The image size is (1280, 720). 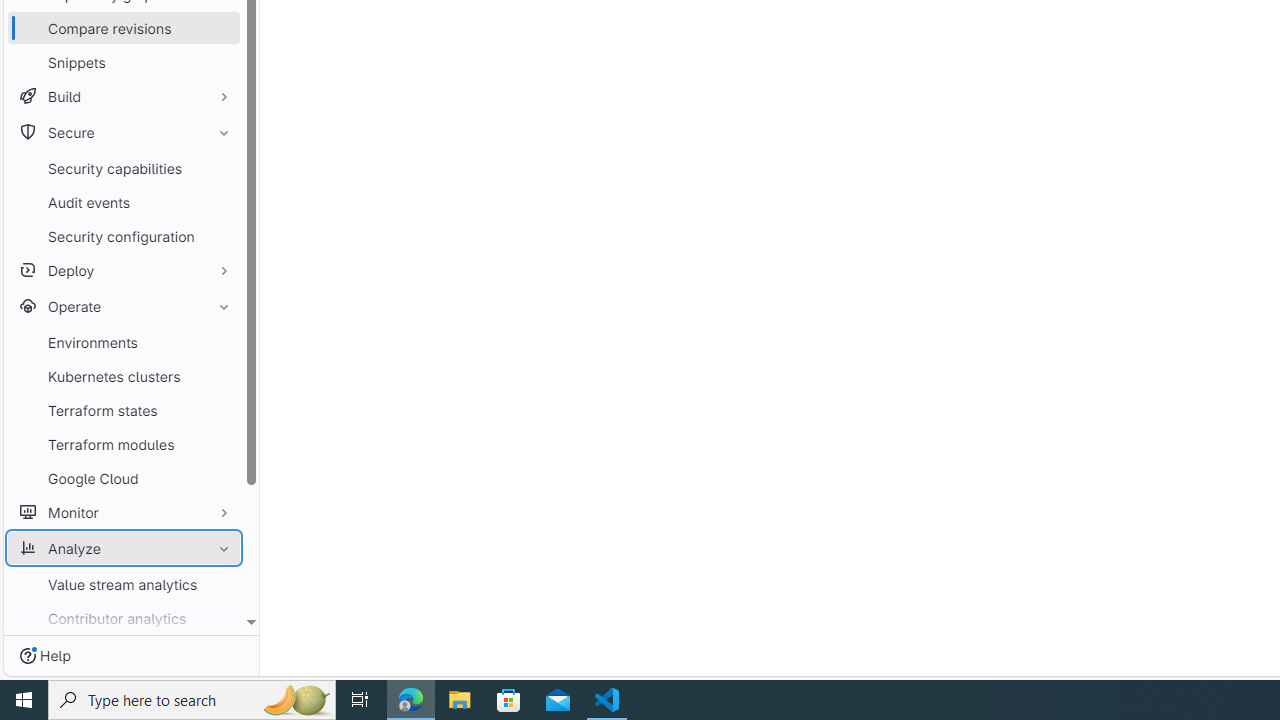 What do you see at coordinates (124, 548) in the screenshot?
I see `Analyze` at bounding box center [124, 548].